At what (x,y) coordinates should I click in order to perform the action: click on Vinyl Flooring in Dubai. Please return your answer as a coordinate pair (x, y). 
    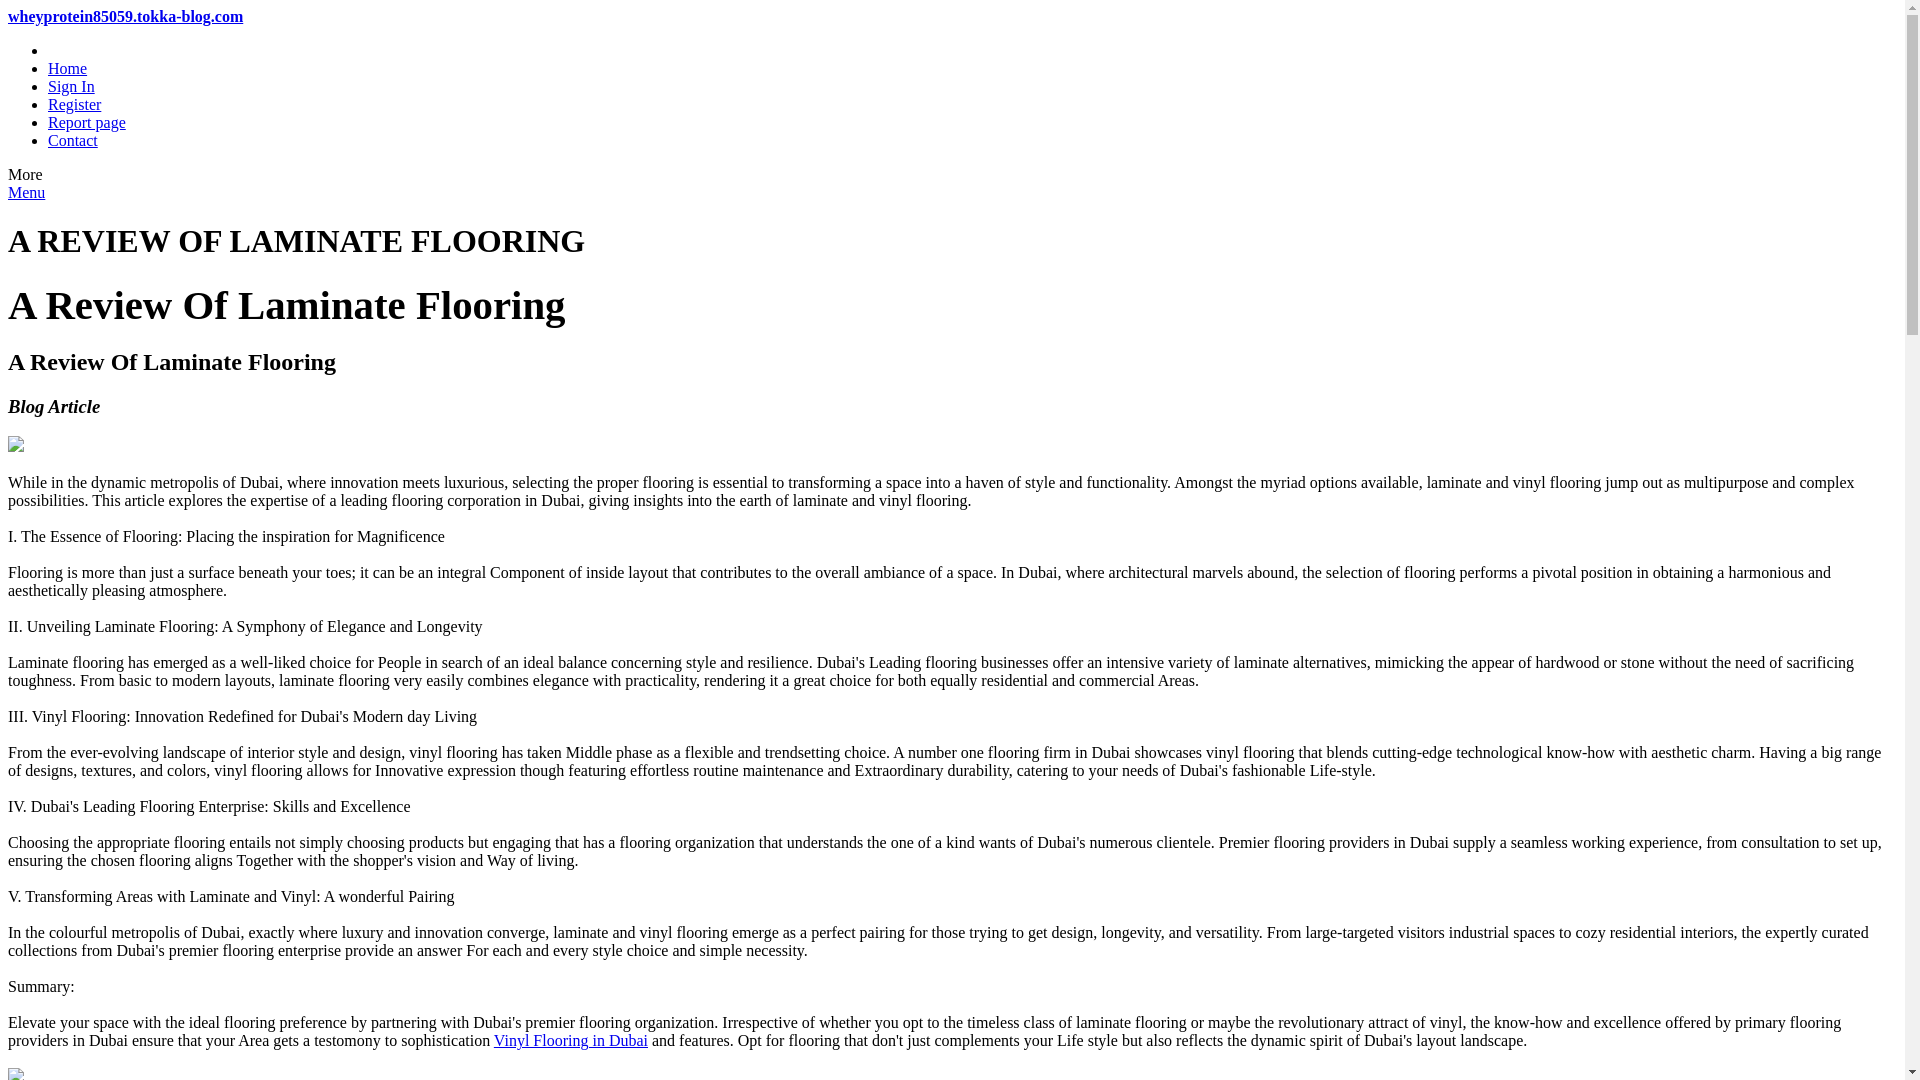
    Looking at the image, I should click on (570, 1040).